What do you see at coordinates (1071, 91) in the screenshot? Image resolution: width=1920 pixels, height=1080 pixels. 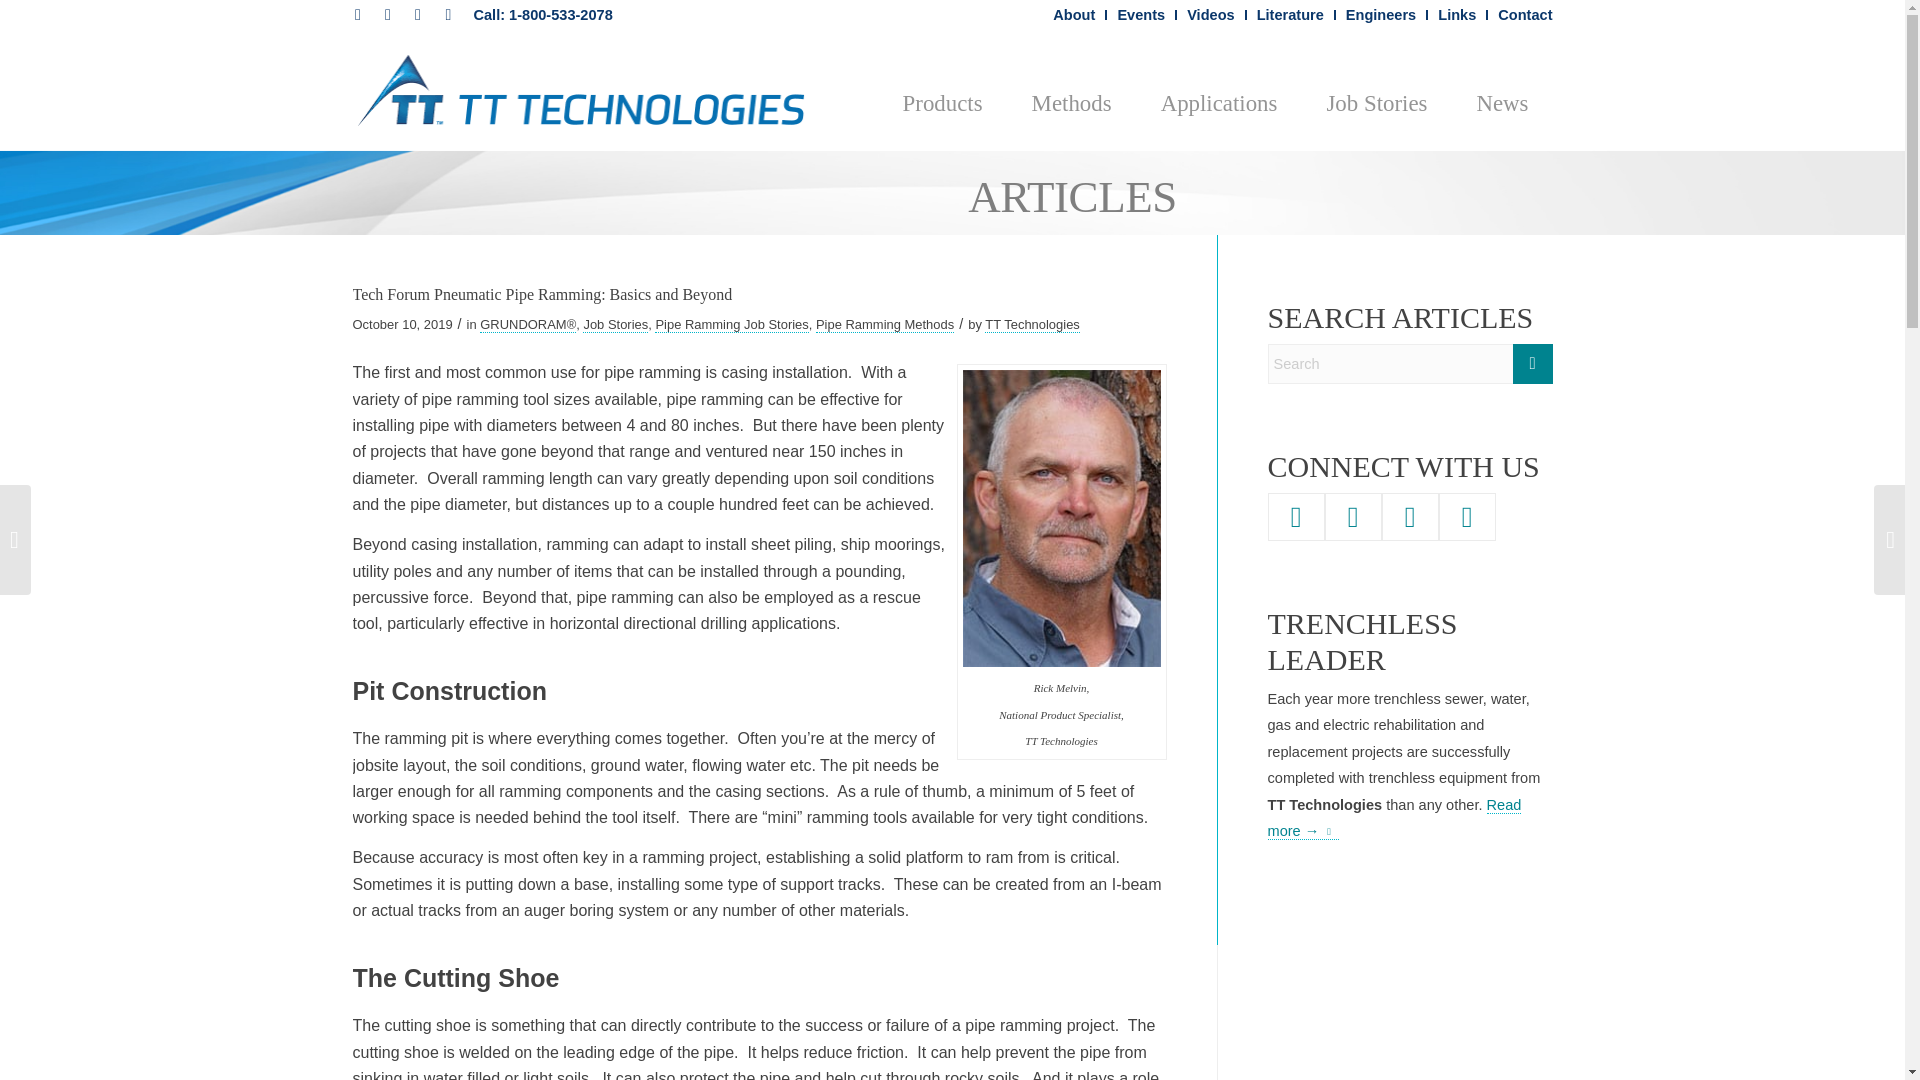 I see `Methods` at bounding box center [1071, 91].